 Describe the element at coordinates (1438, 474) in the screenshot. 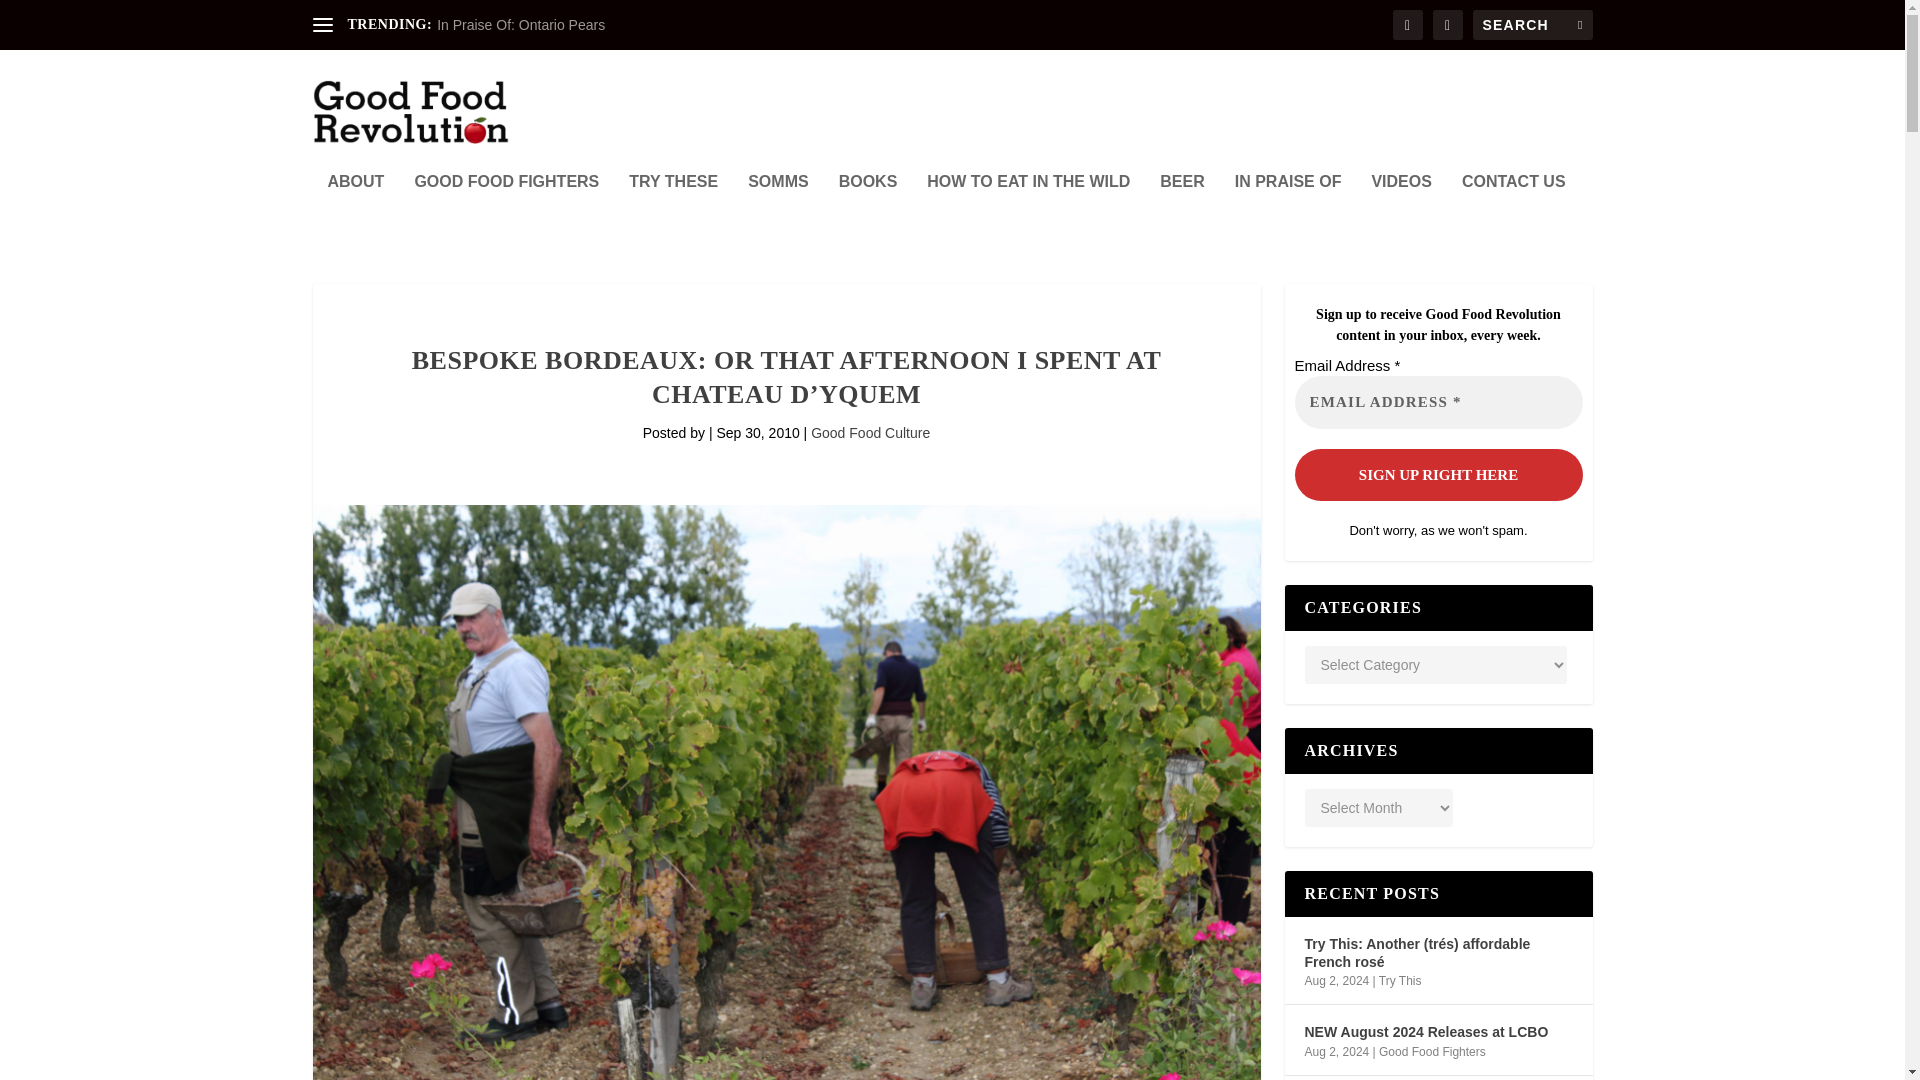

I see `Sign Up Right Here` at that location.